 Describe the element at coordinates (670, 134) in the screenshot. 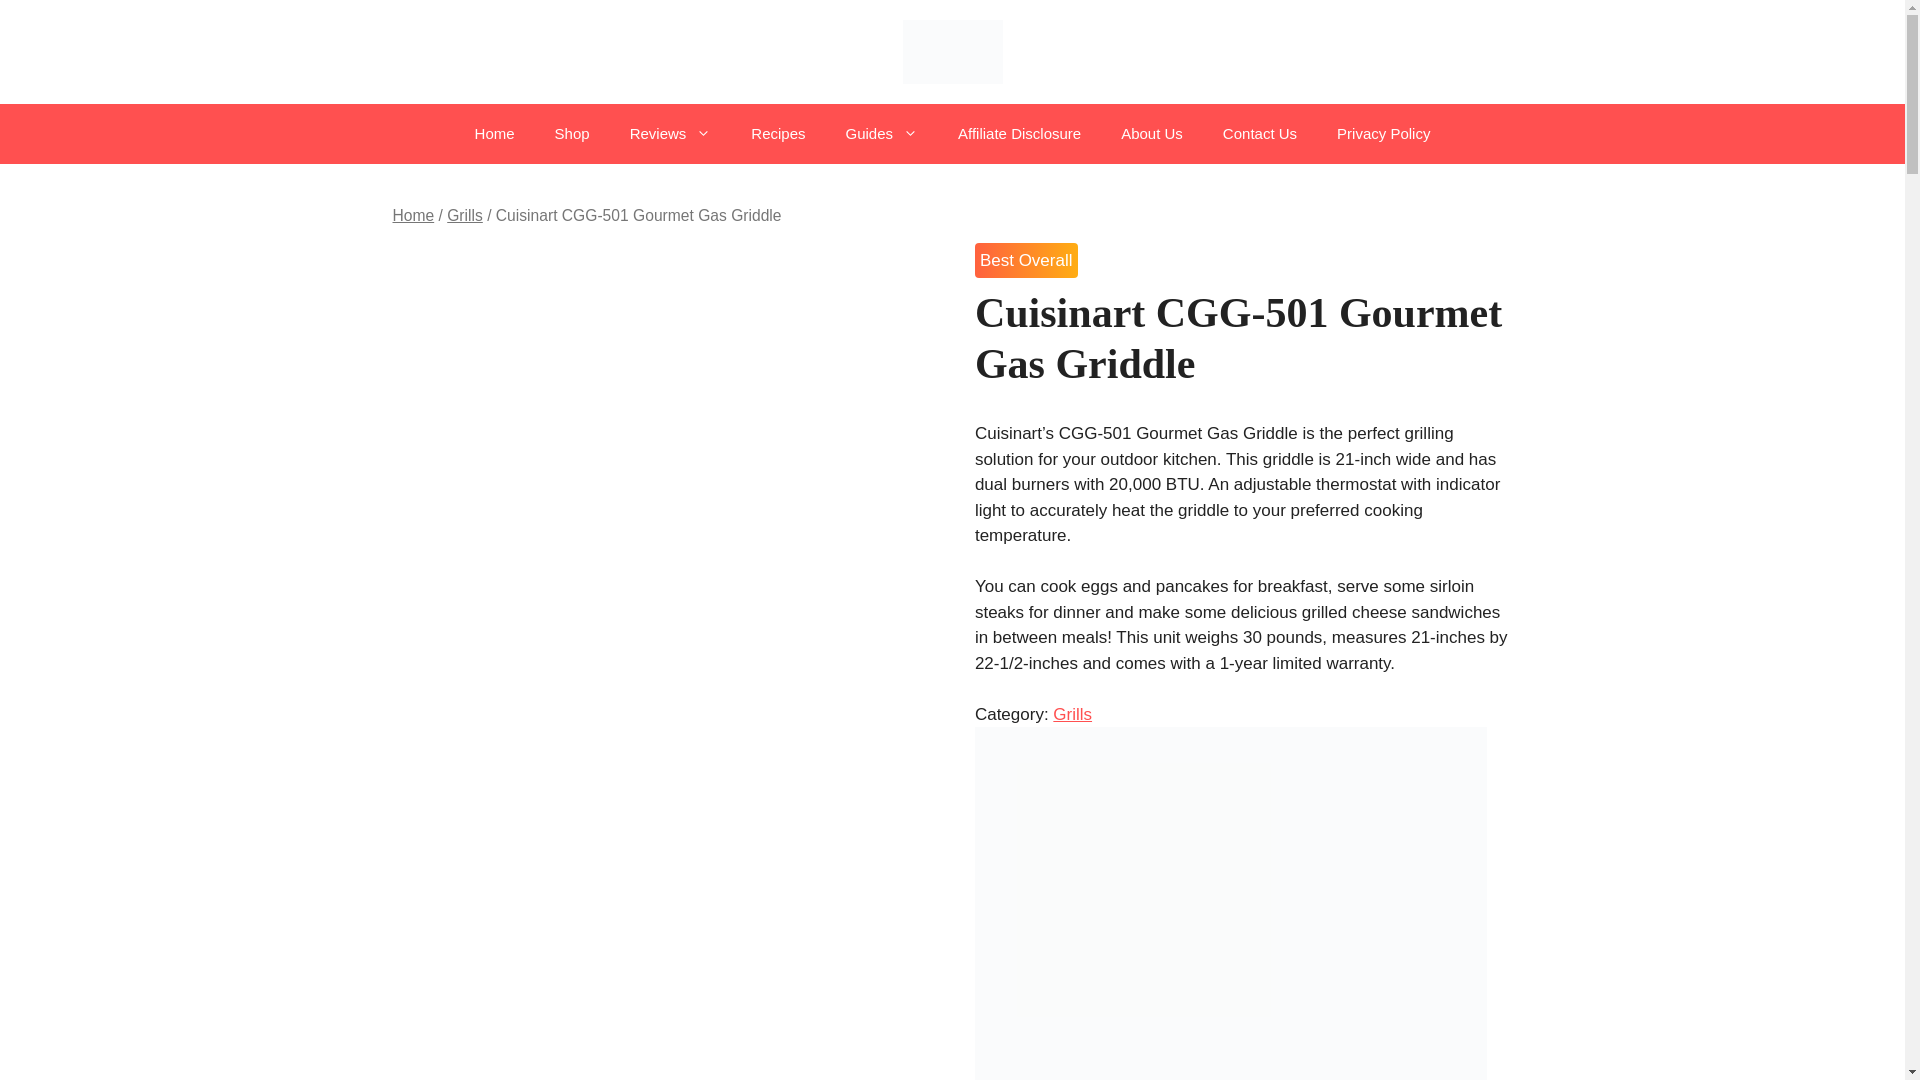

I see `Reviews` at that location.